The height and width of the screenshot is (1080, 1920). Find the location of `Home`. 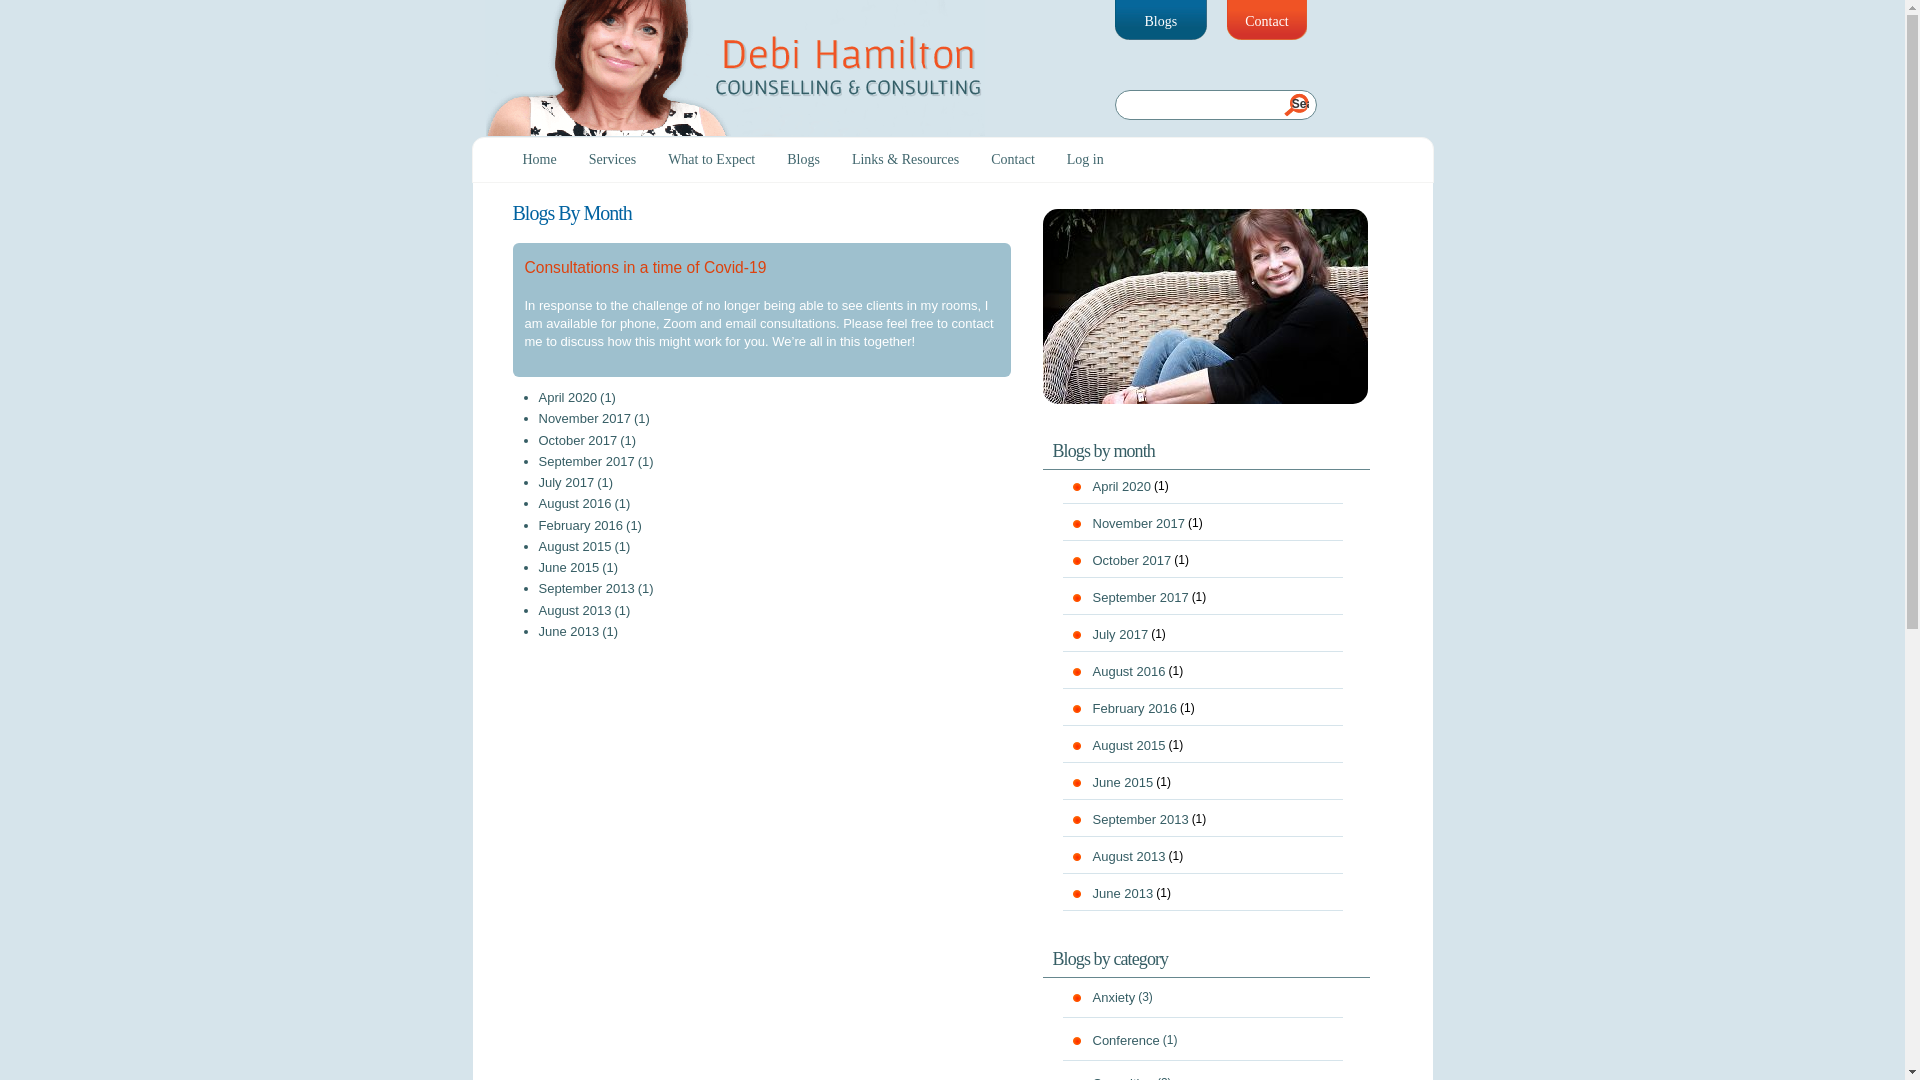

Home is located at coordinates (539, 160).